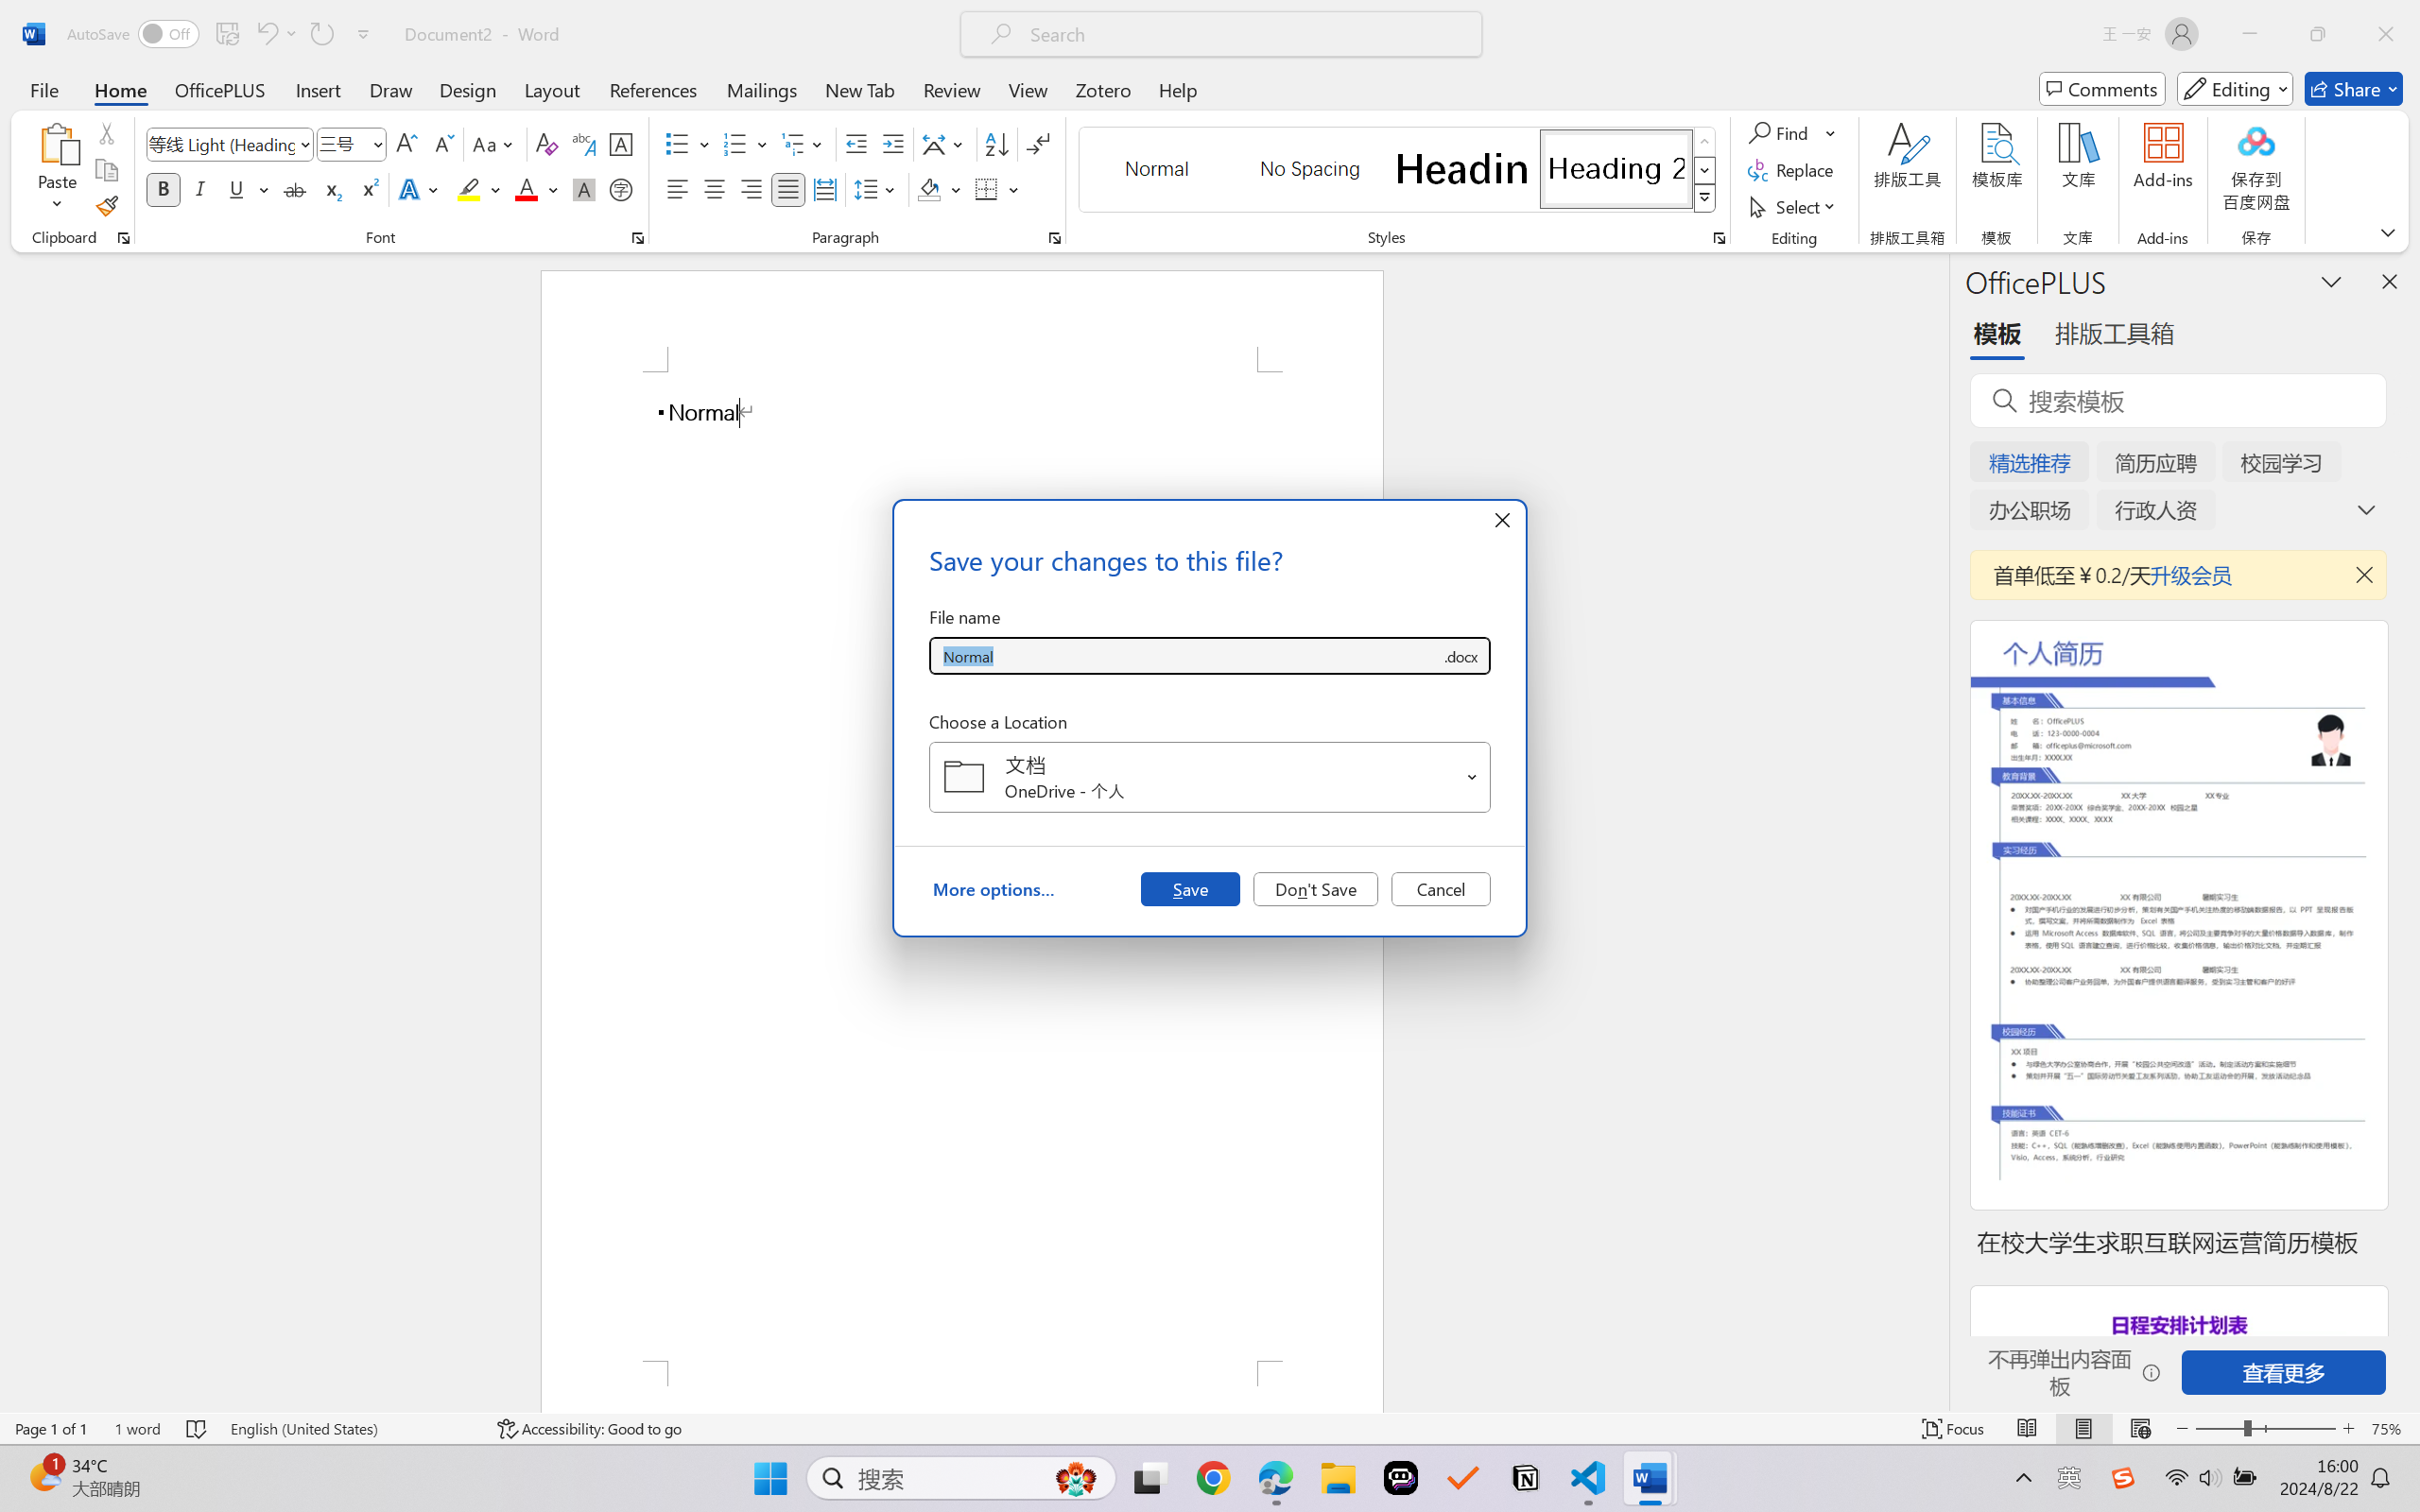 The image size is (2420, 1512). What do you see at coordinates (138, 1429) in the screenshot?
I see `Word Count 1 word` at bounding box center [138, 1429].